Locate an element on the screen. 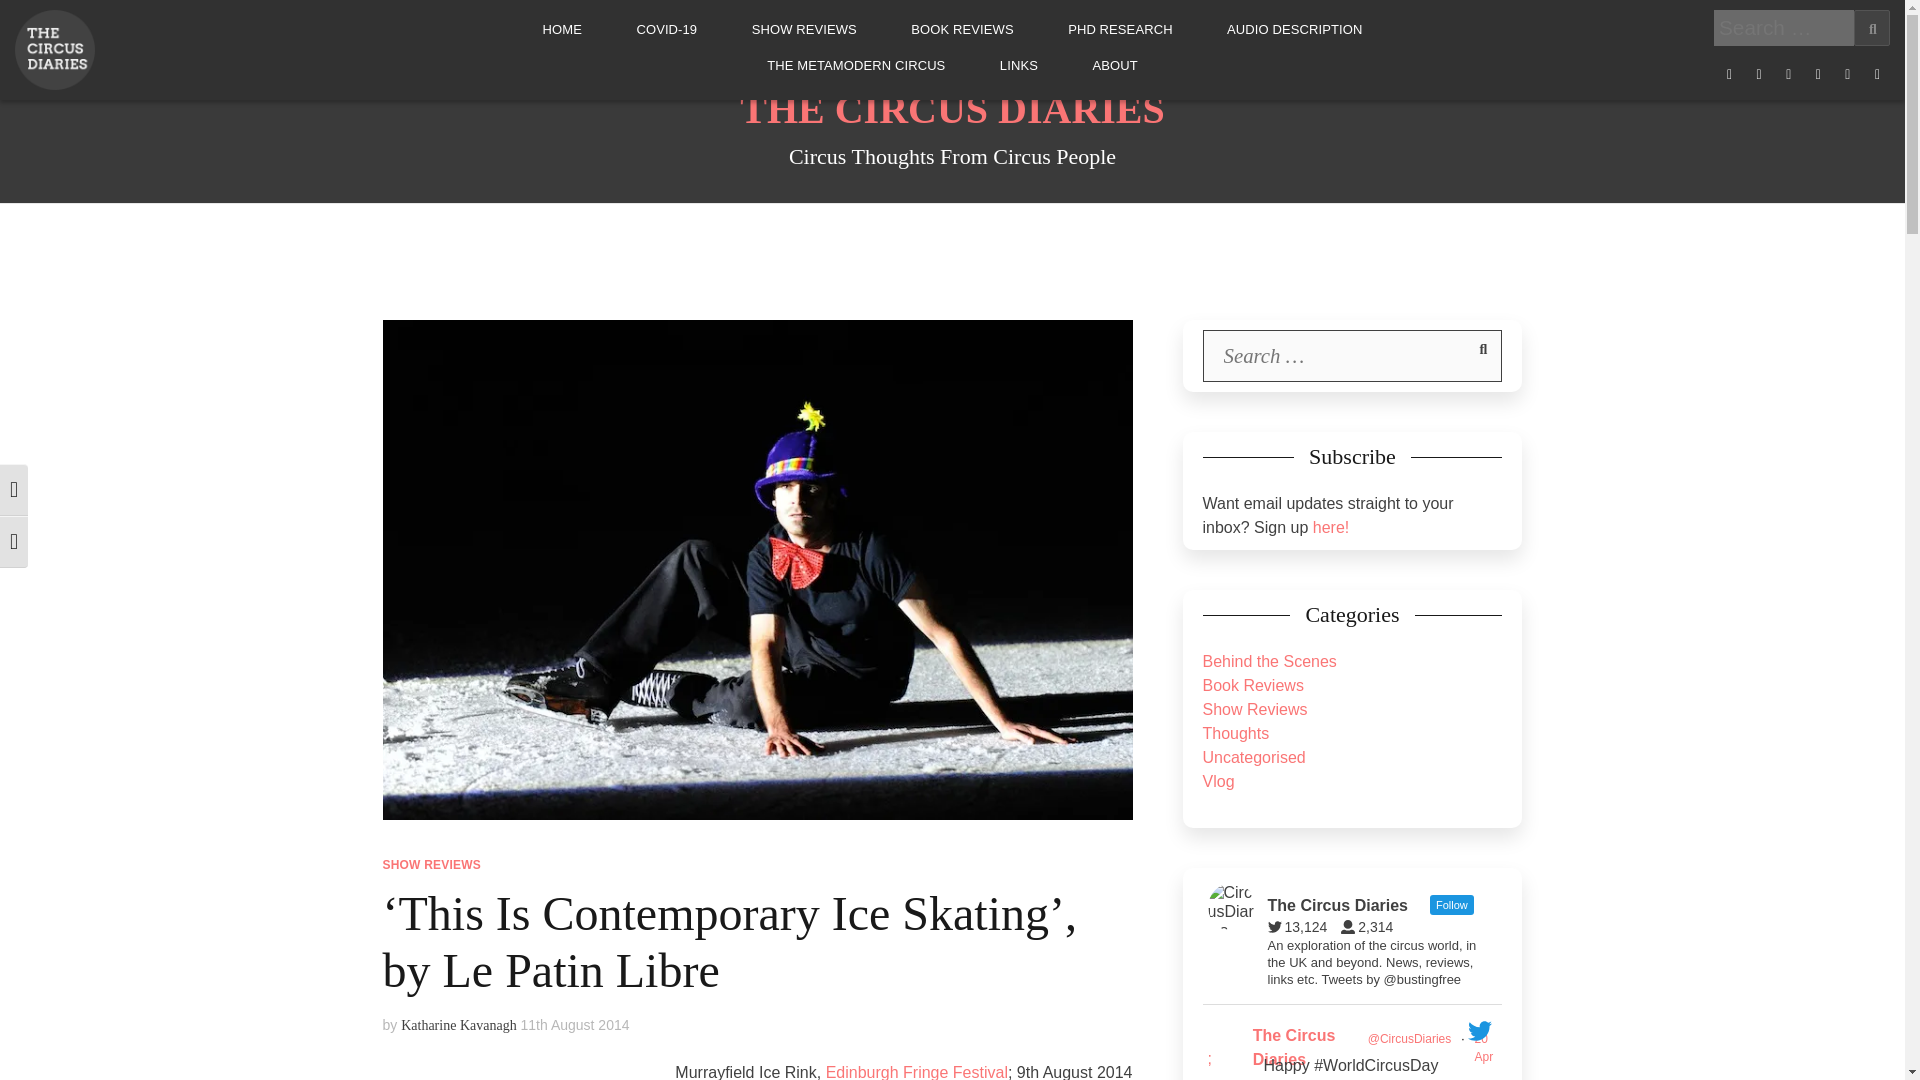 The height and width of the screenshot is (1080, 1920). LINKS is located at coordinates (1019, 66).